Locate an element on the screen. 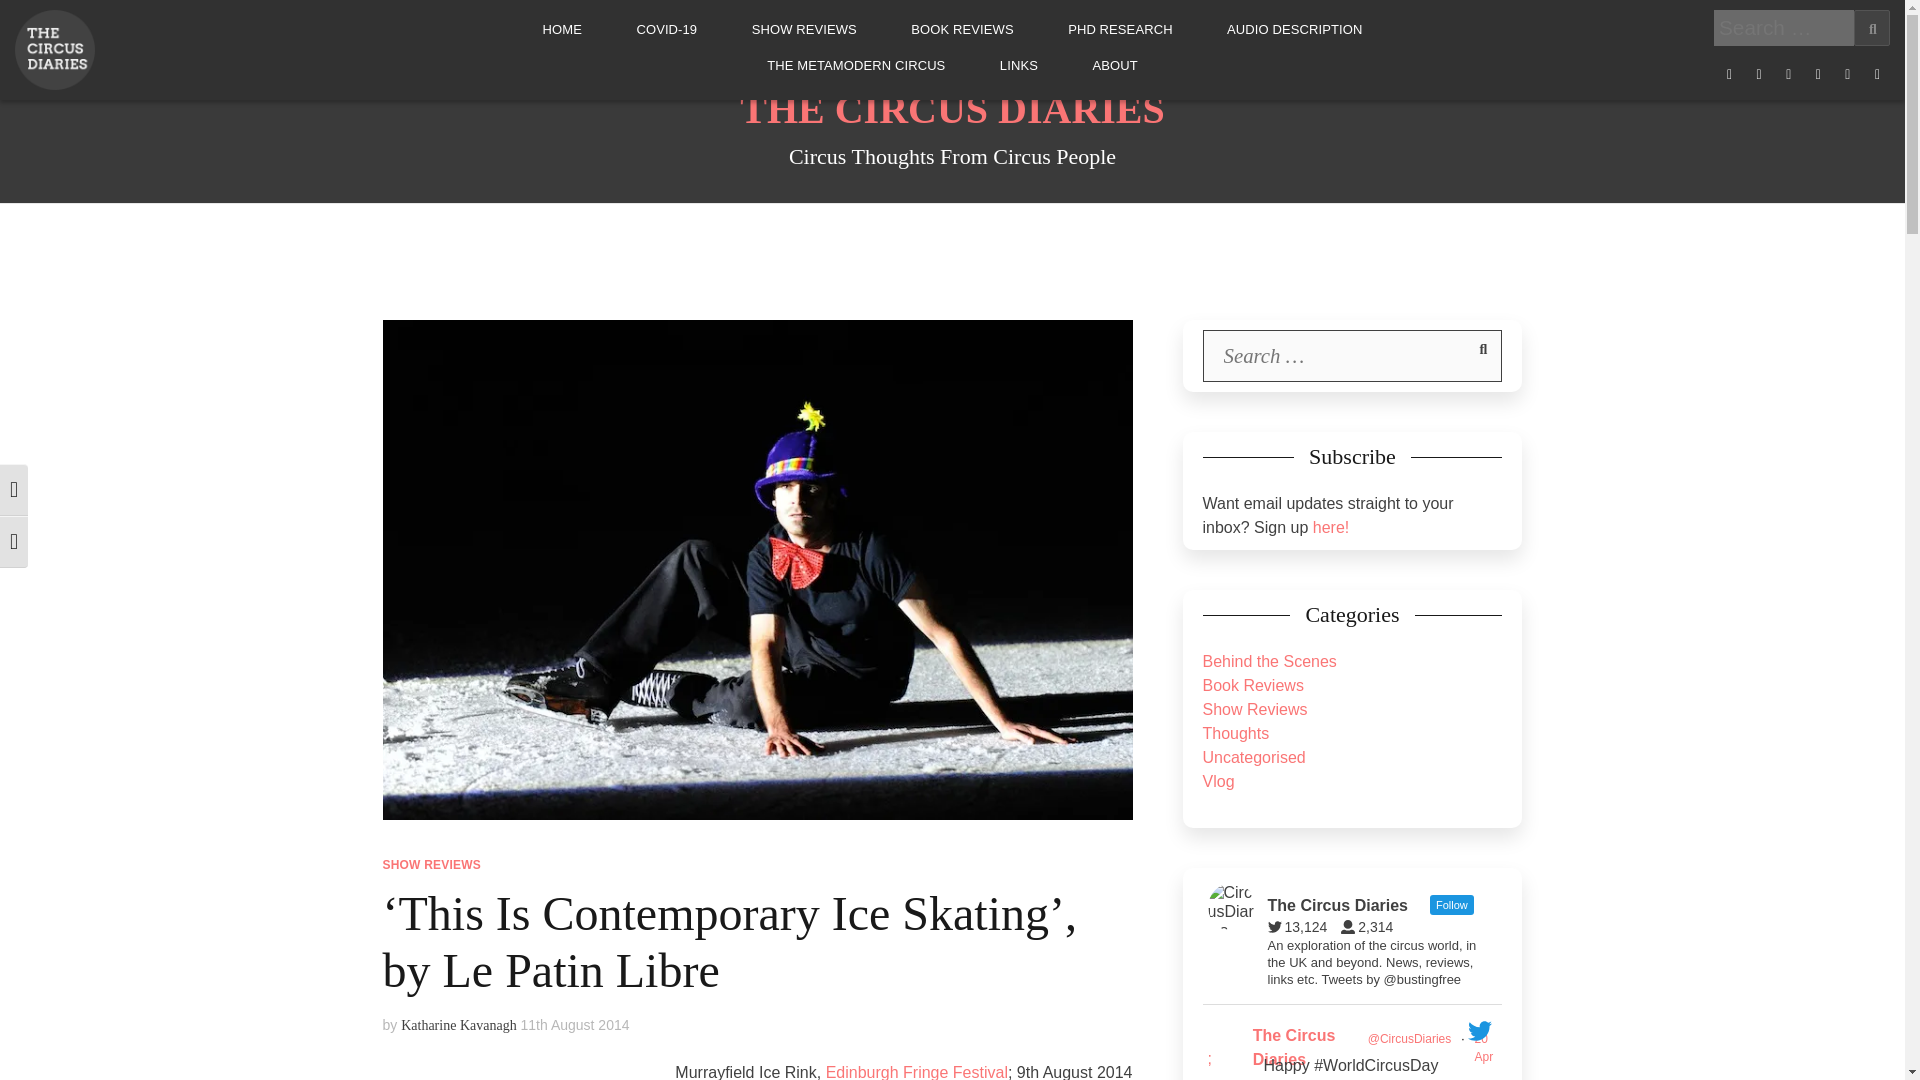 The height and width of the screenshot is (1080, 1920). LINKS is located at coordinates (1019, 66).